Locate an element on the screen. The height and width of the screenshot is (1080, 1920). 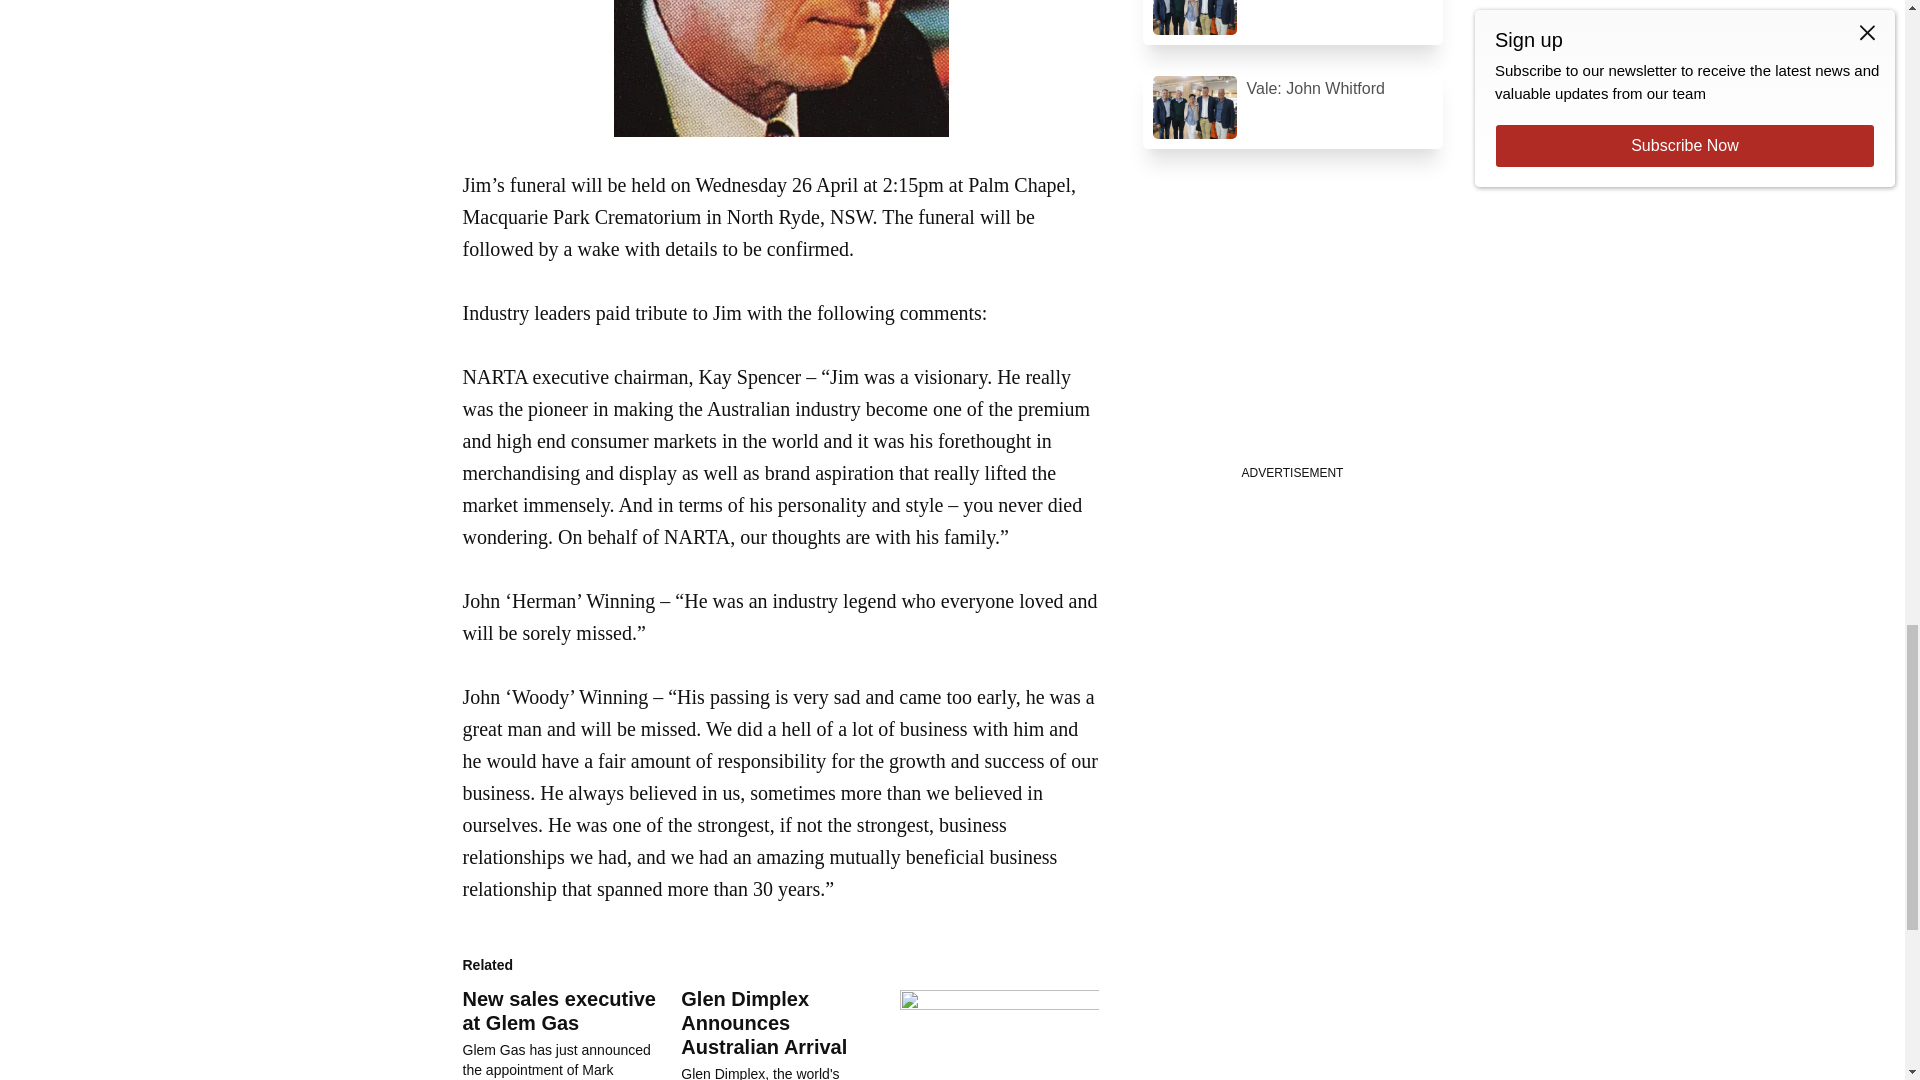
New sales executive at Glem Gas is located at coordinates (572, 1034).